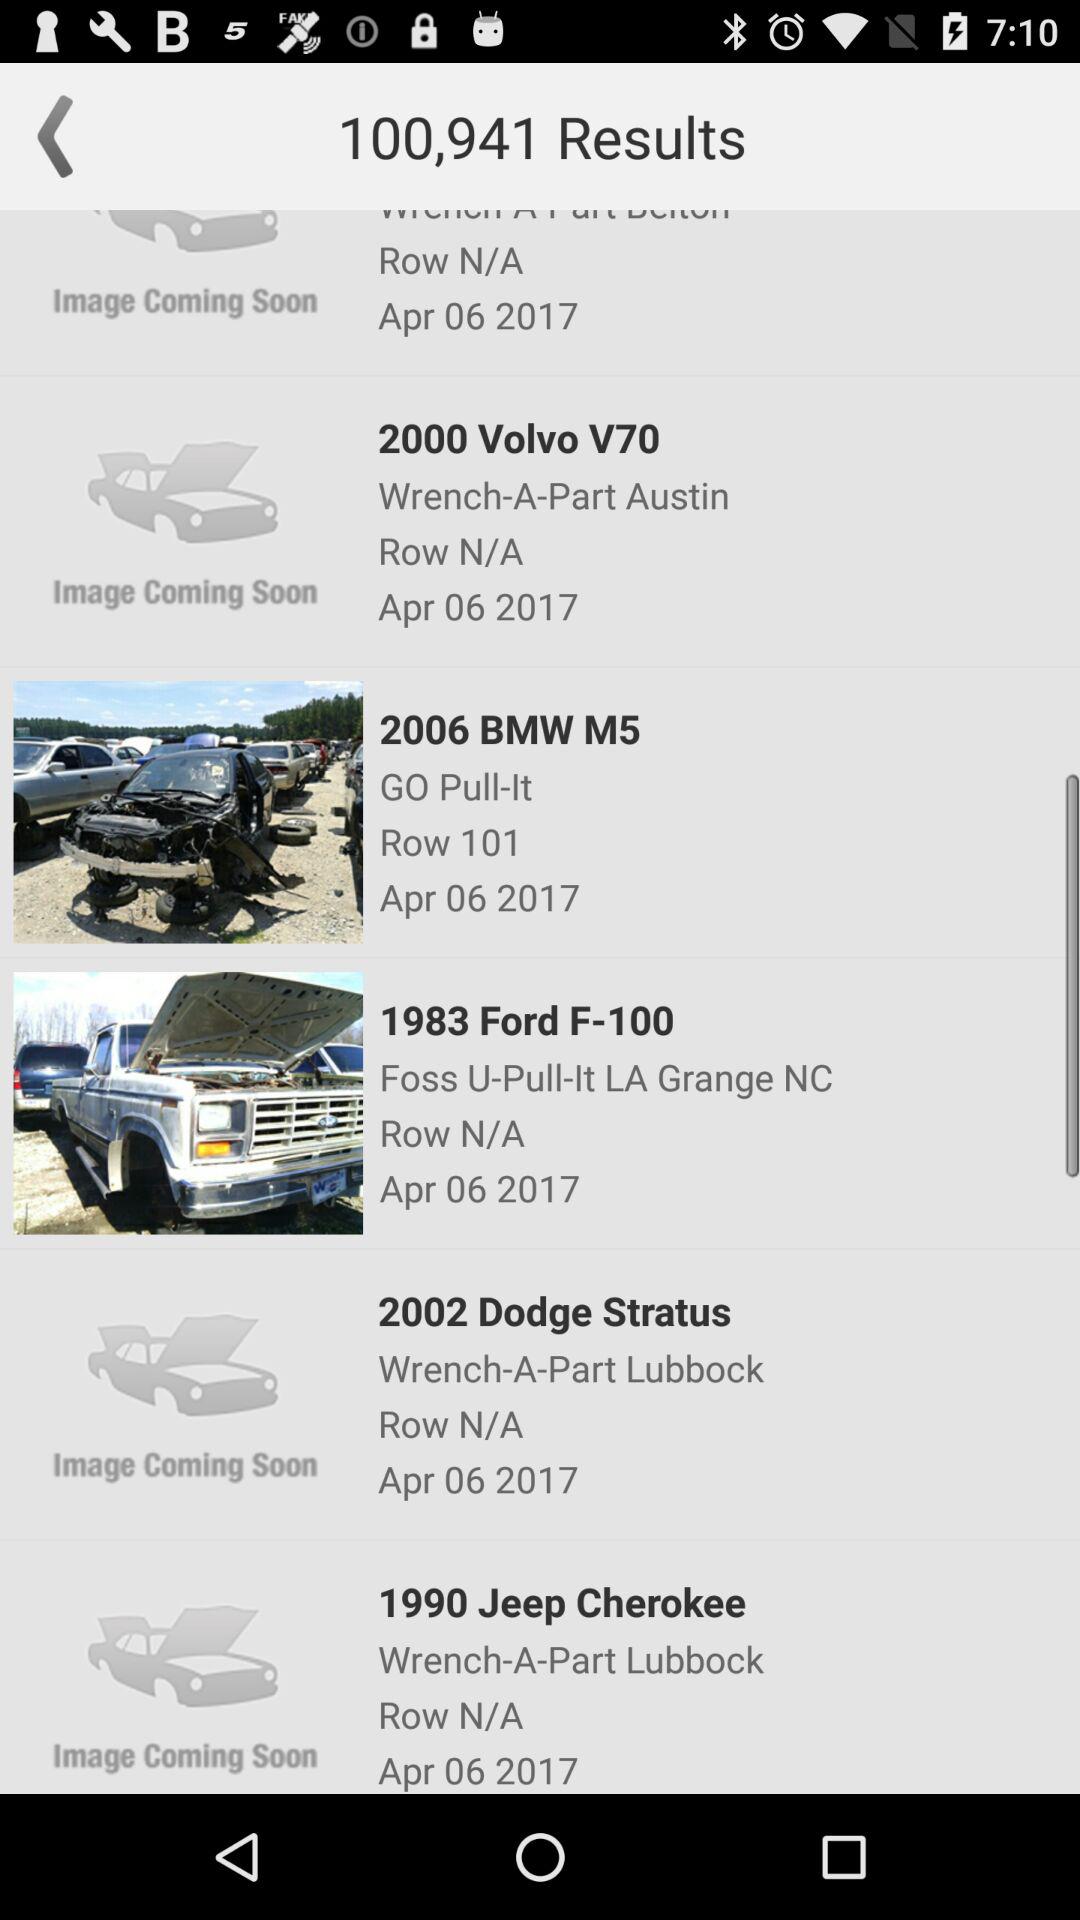 The height and width of the screenshot is (1920, 1080). Describe the element at coordinates (727, 1602) in the screenshot. I see `flip to 1990 jeep cherokee icon` at that location.